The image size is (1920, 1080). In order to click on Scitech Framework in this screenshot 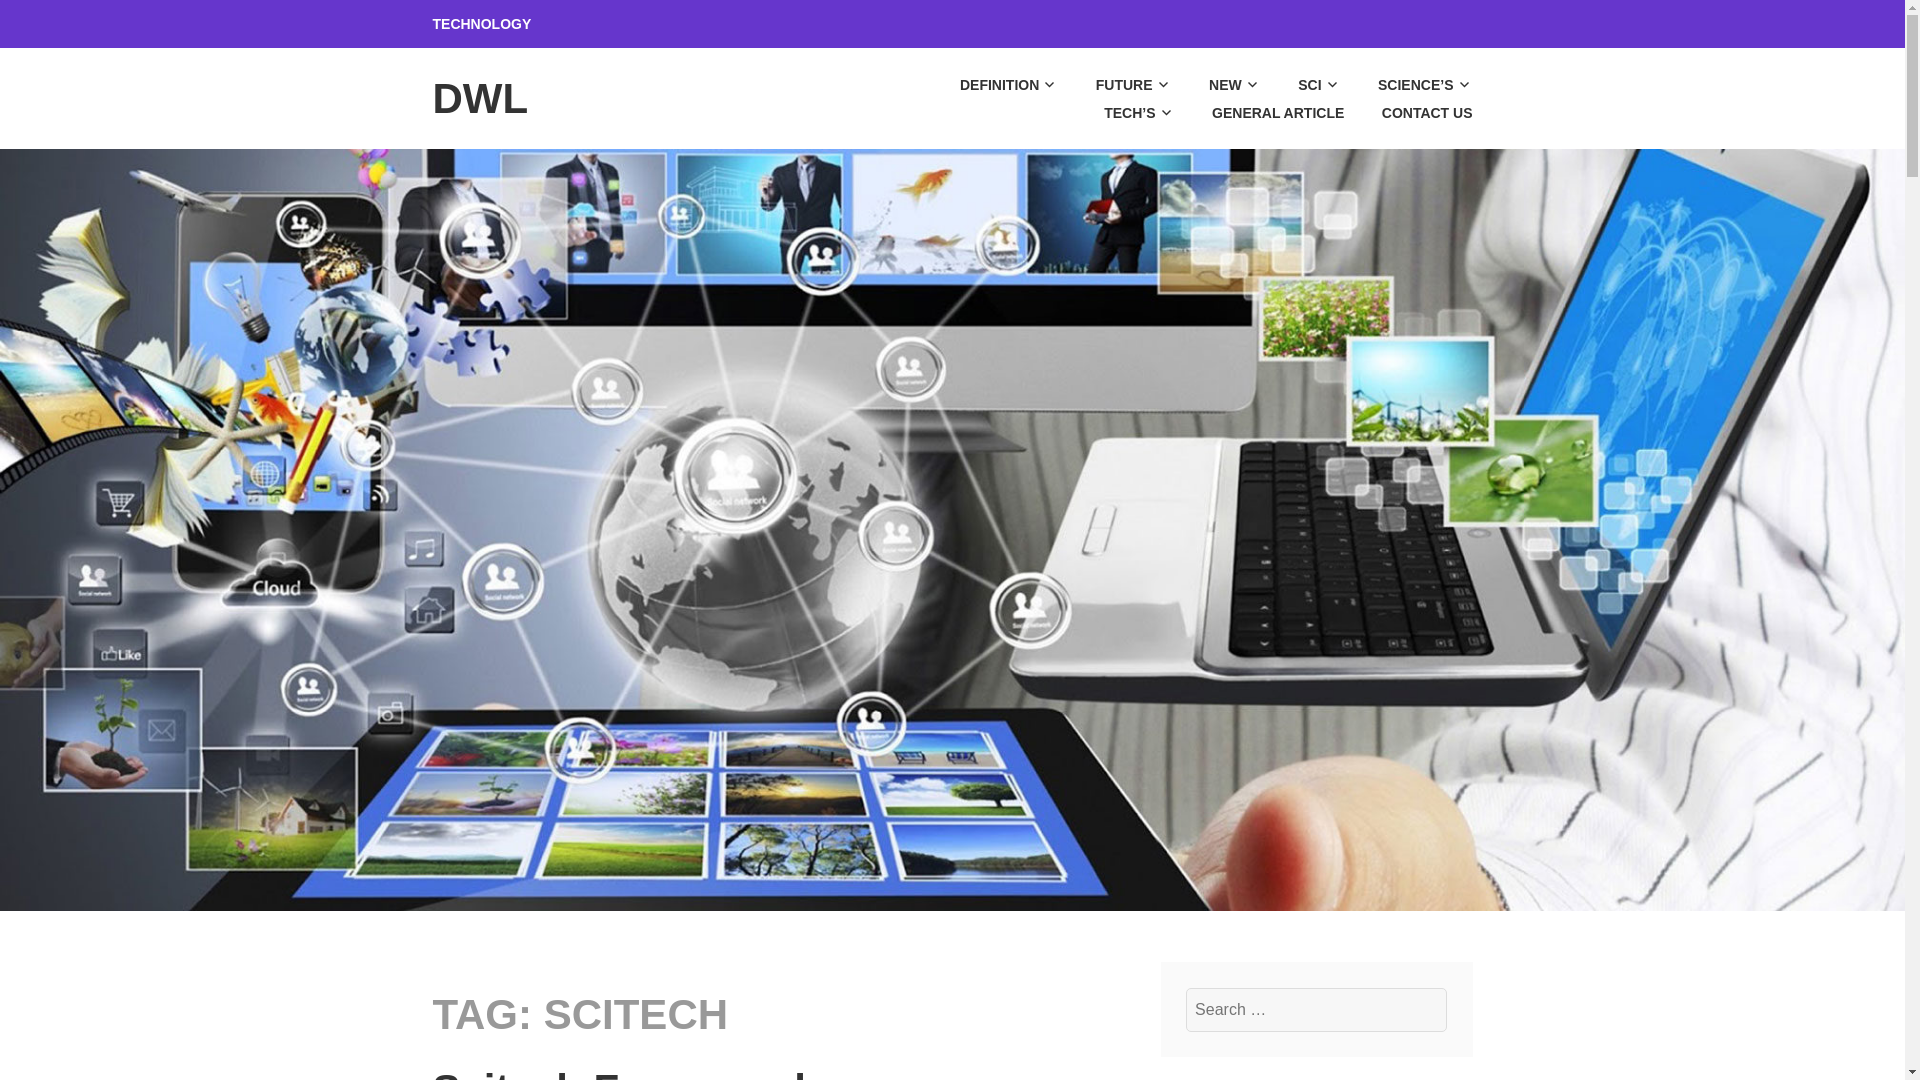, I will do `click(624, 1072)`.